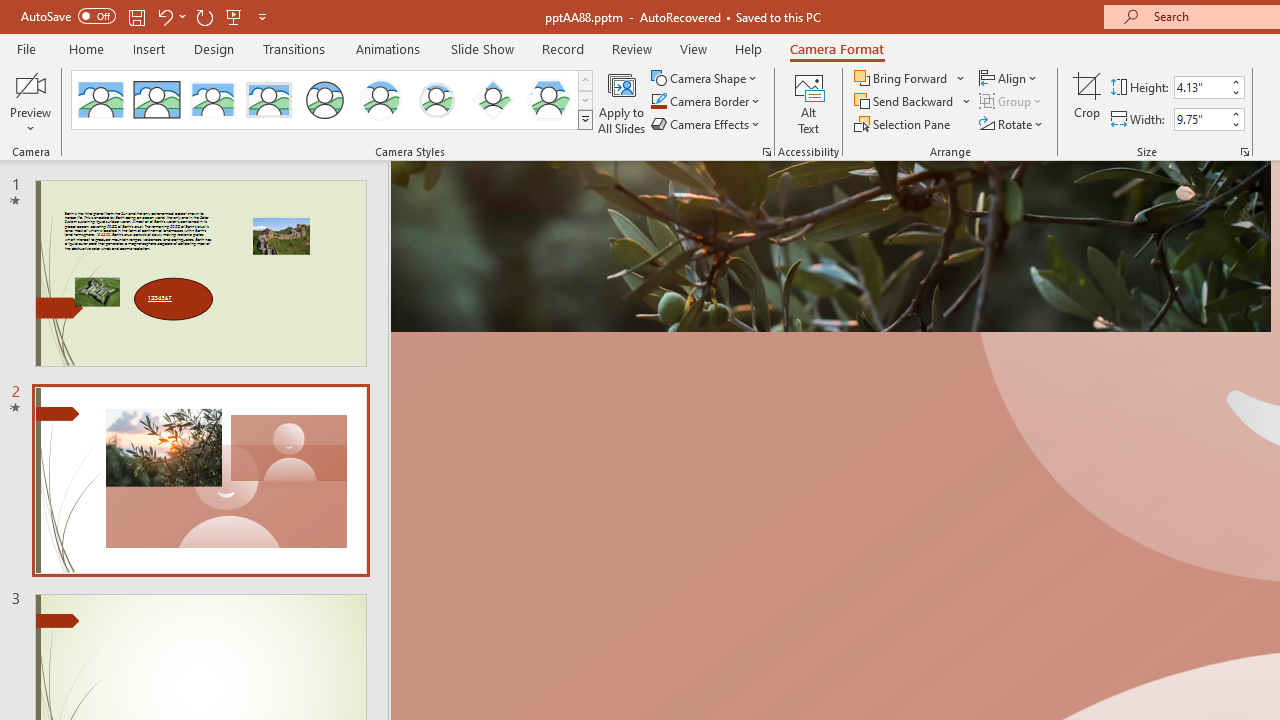 The width and height of the screenshot is (1280, 720). Describe the element at coordinates (1010, 78) in the screenshot. I see `Align` at that location.